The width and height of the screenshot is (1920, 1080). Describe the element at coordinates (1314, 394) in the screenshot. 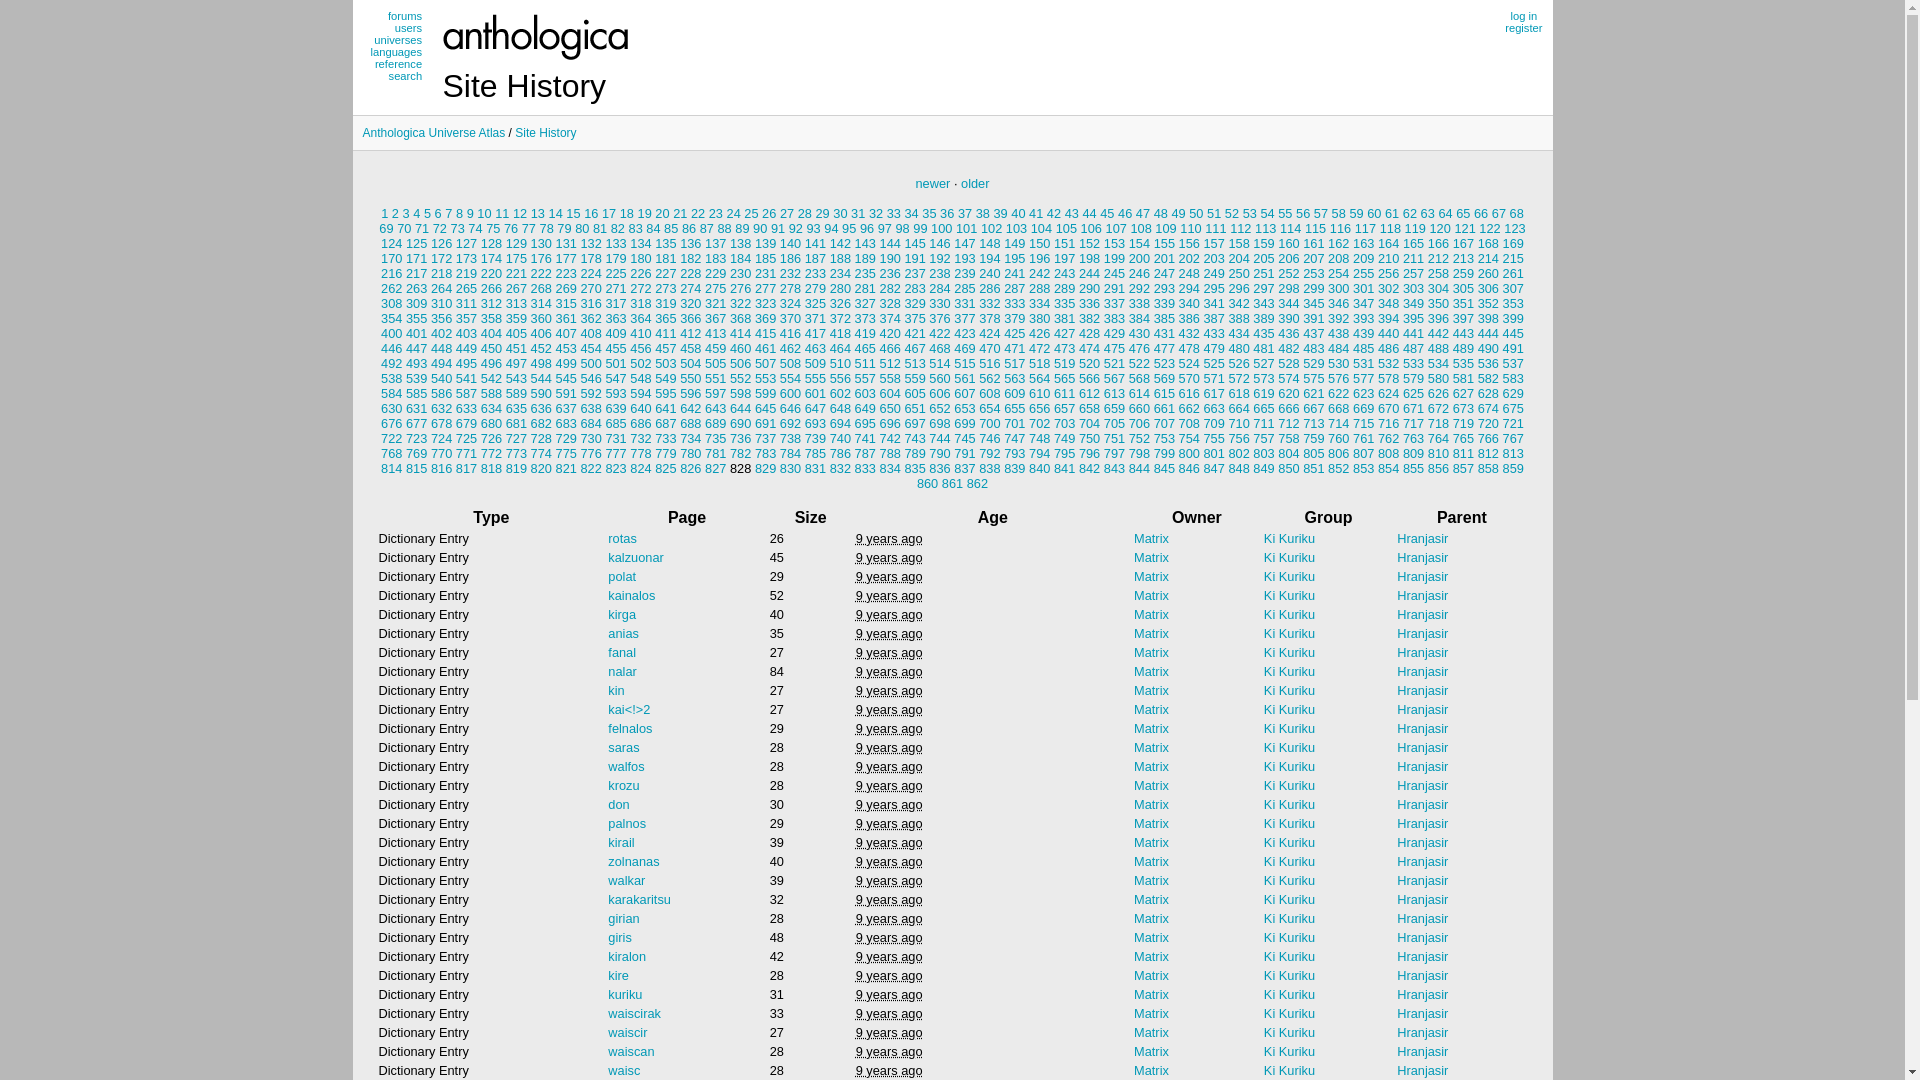

I see `621` at that location.